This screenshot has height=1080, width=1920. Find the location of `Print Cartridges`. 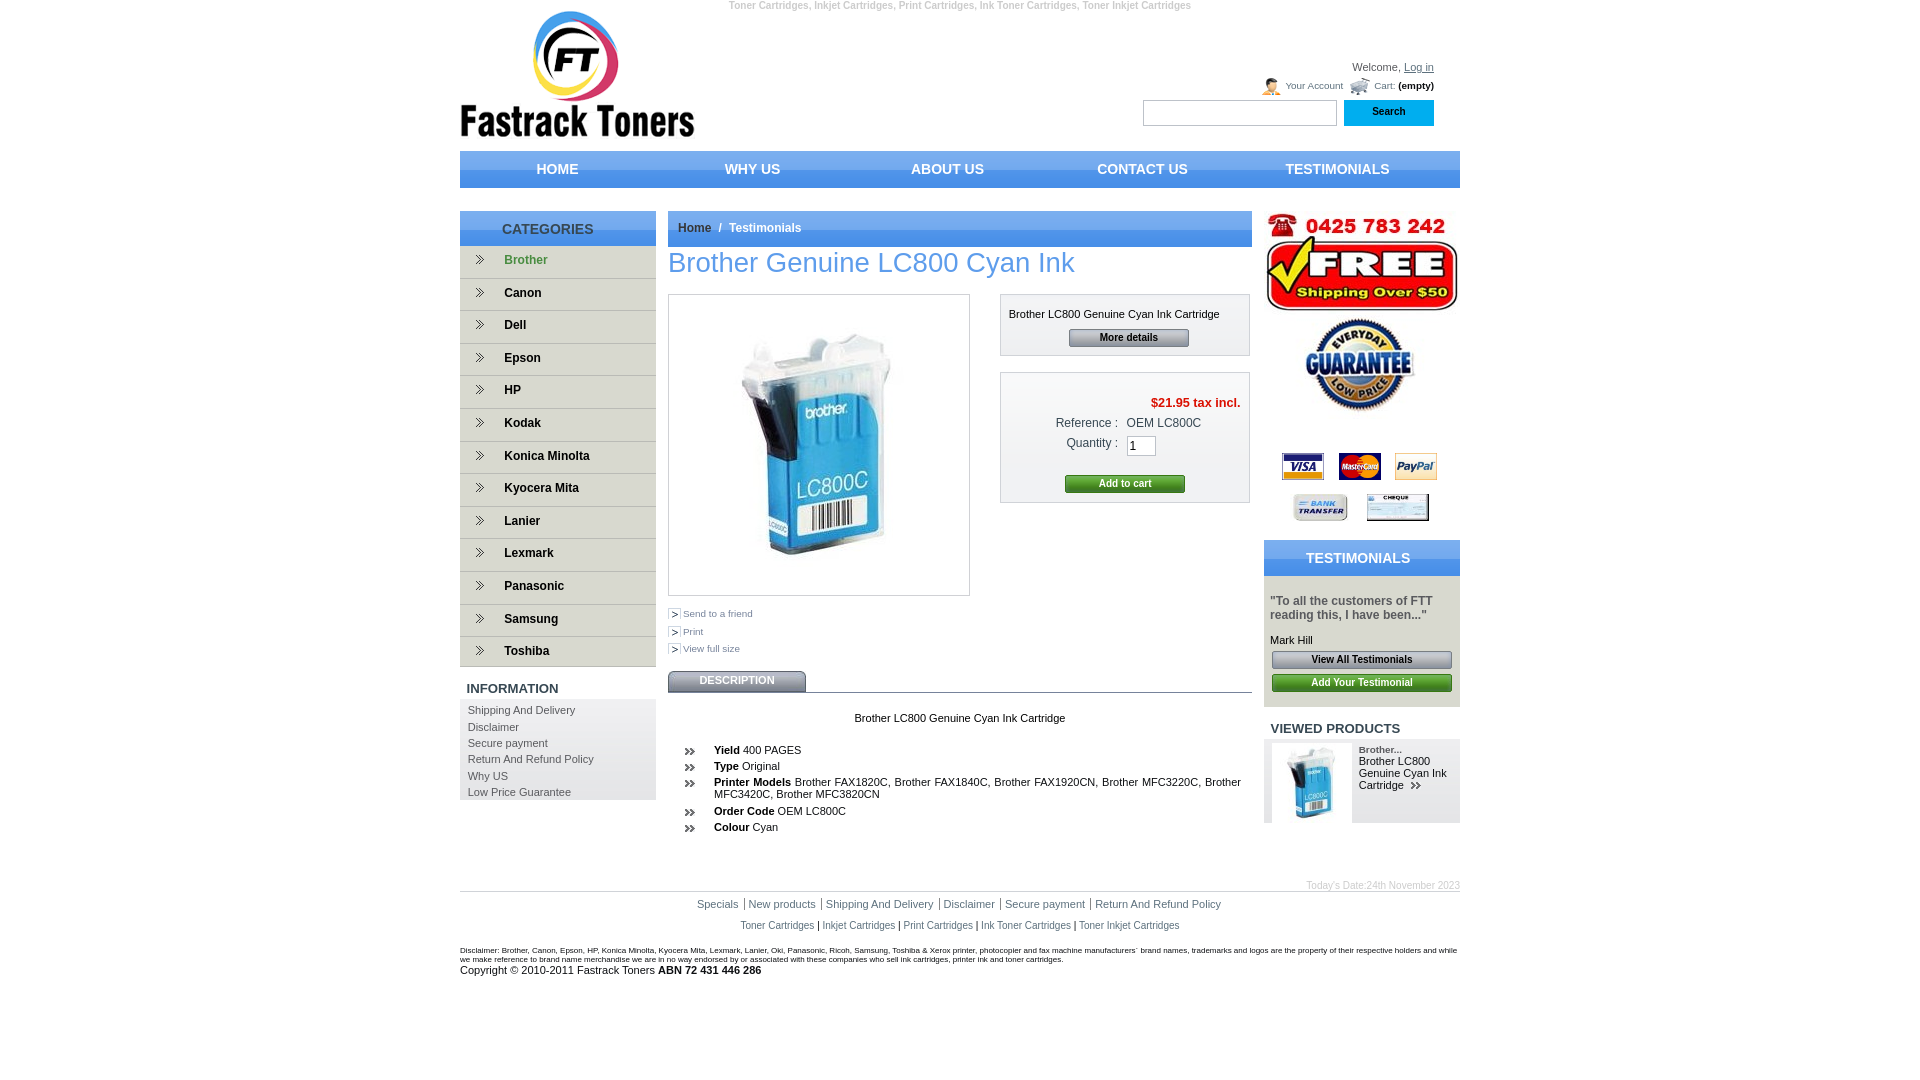

Print Cartridges is located at coordinates (938, 926).